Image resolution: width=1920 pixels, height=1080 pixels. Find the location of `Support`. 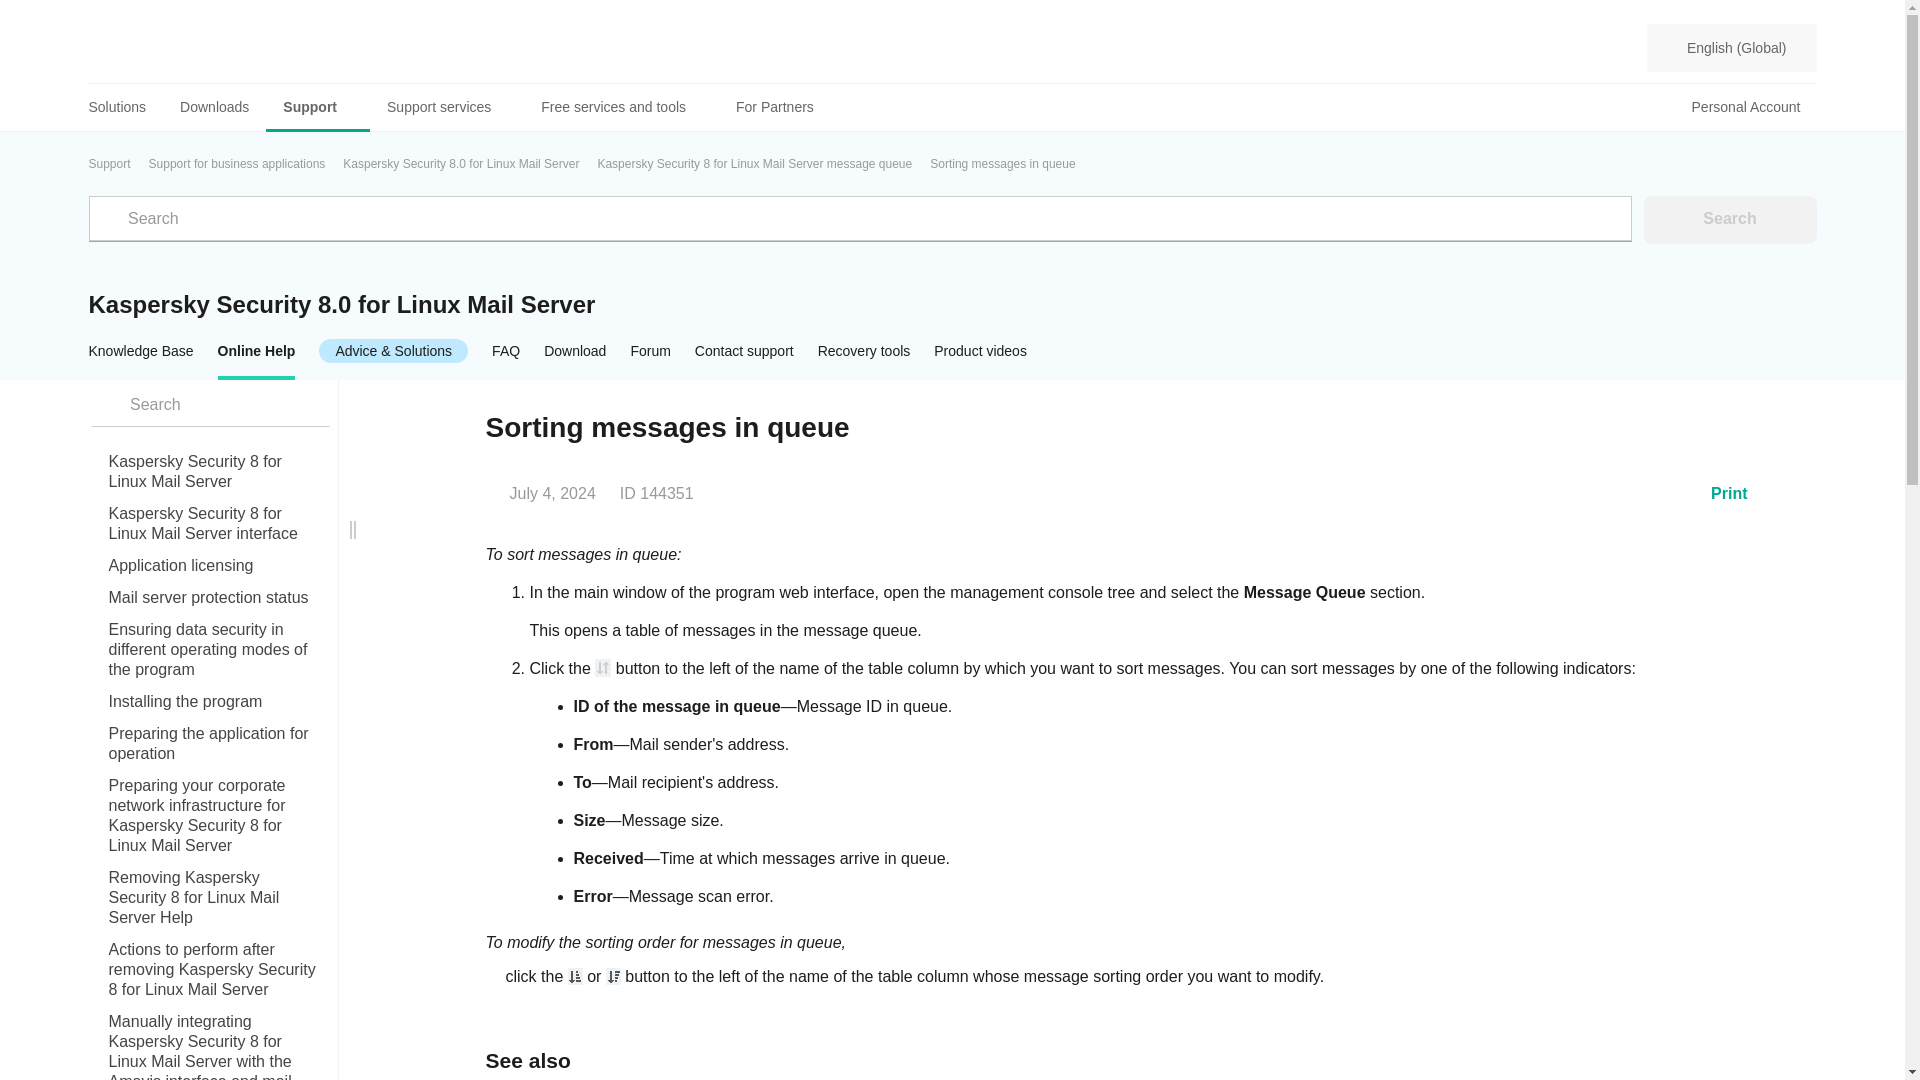

Support is located at coordinates (318, 107).